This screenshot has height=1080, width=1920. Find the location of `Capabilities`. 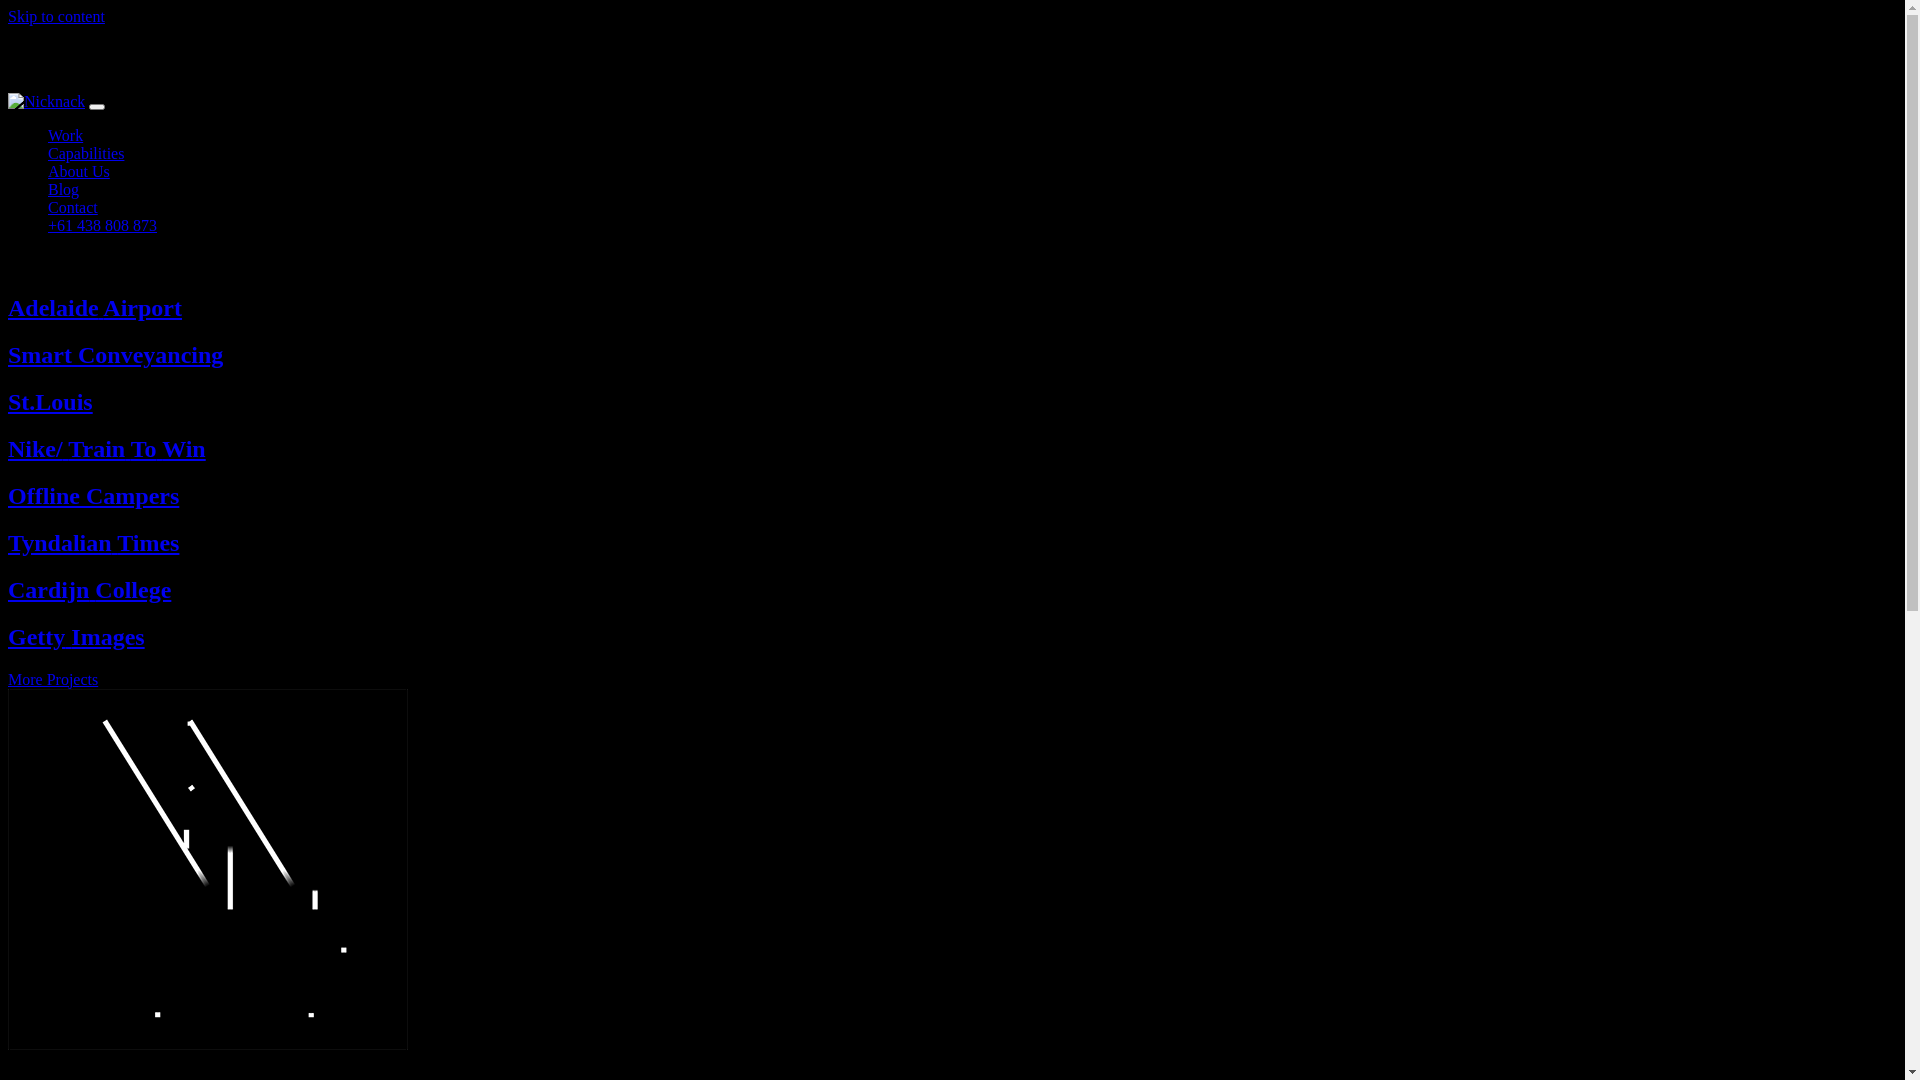

Capabilities is located at coordinates (86, 154).